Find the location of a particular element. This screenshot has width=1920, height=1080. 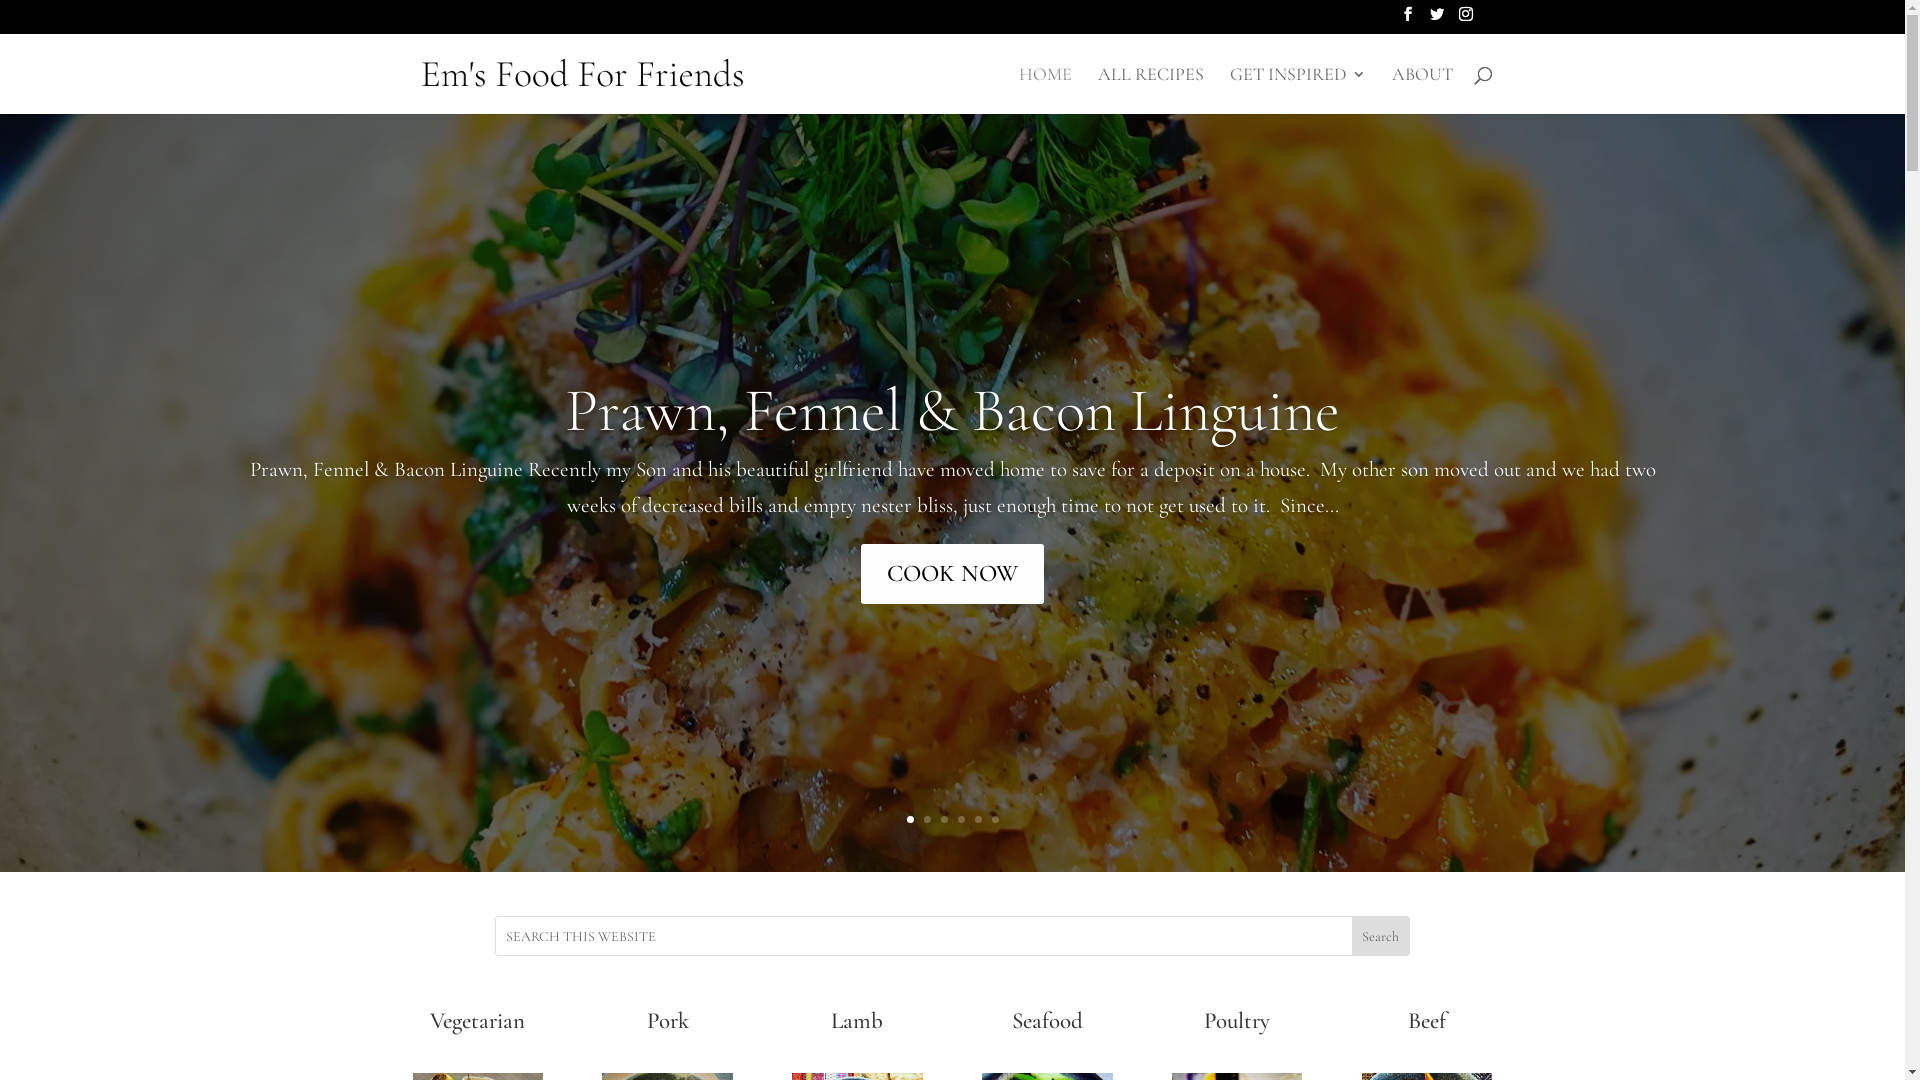

GET INSPIRED is located at coordinates (1298, 90).